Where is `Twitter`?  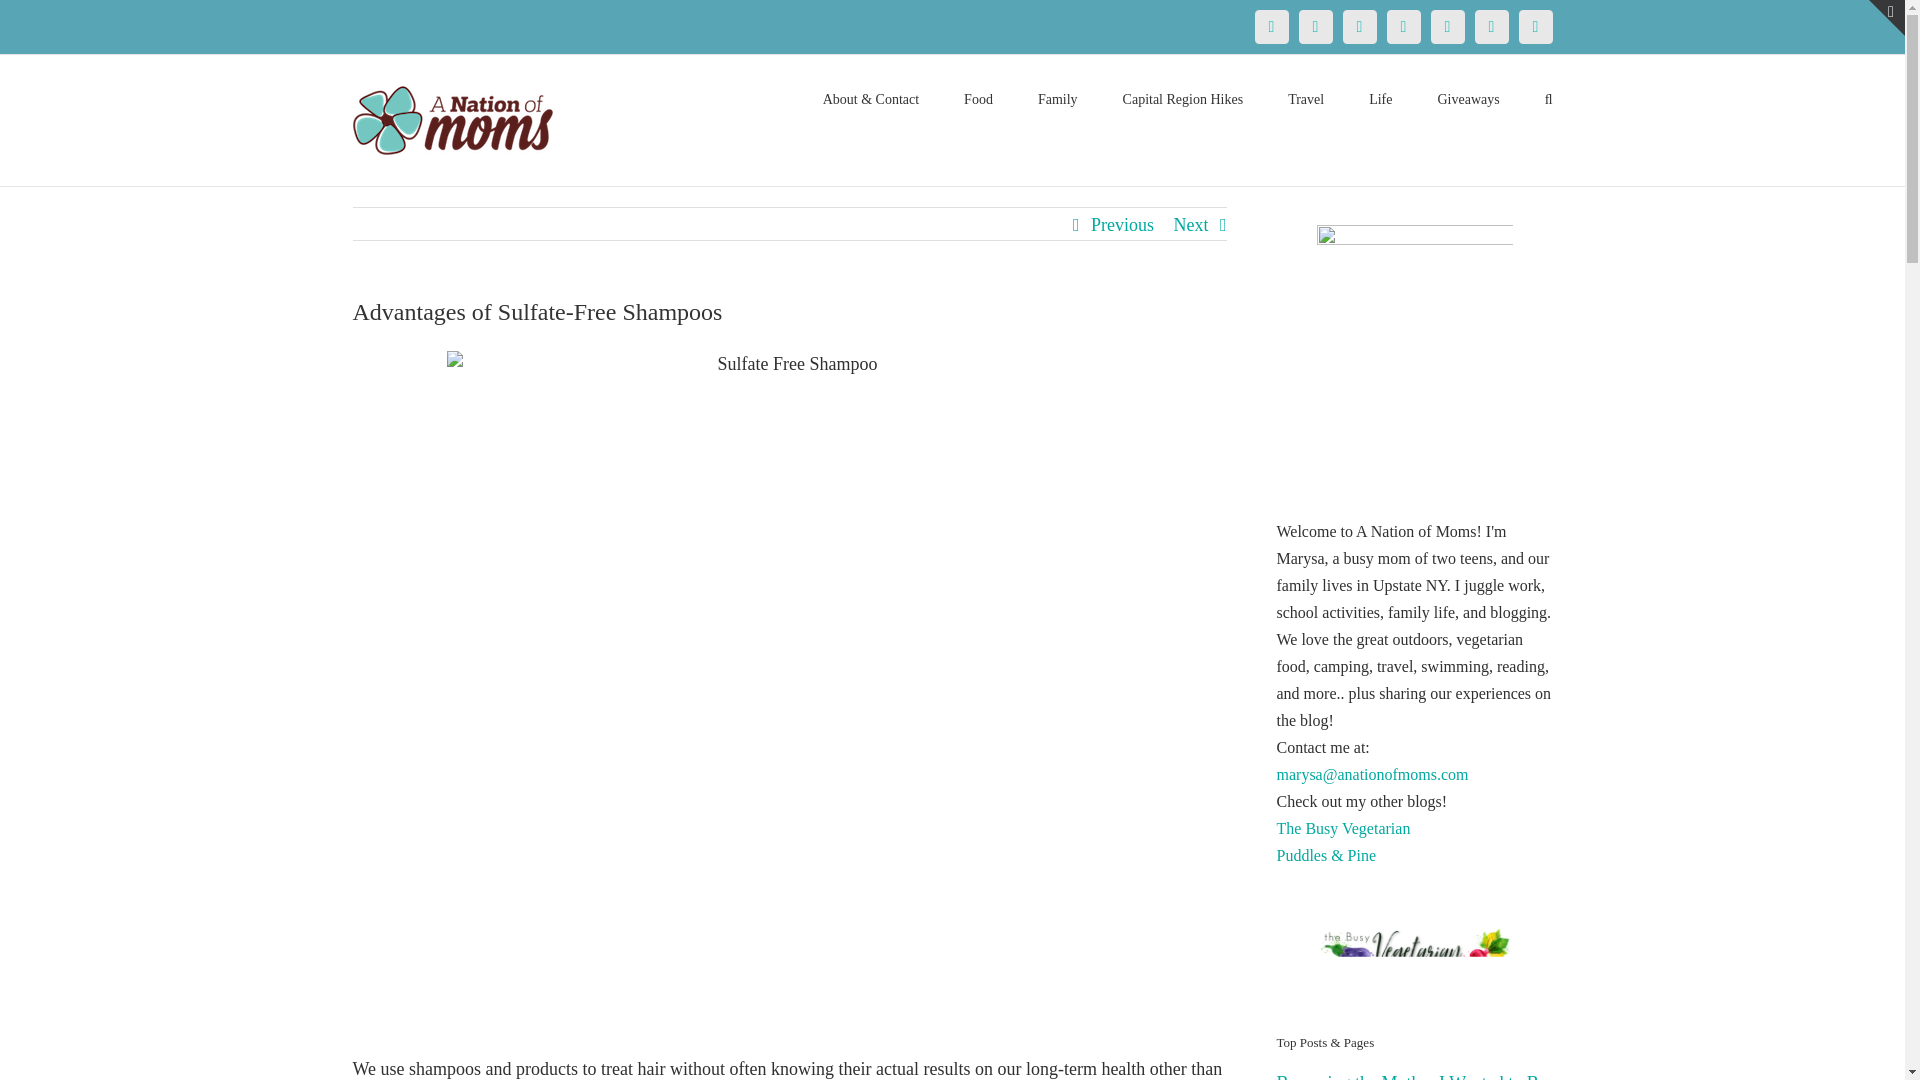
Twitter is located at coordinates (1314, 26).